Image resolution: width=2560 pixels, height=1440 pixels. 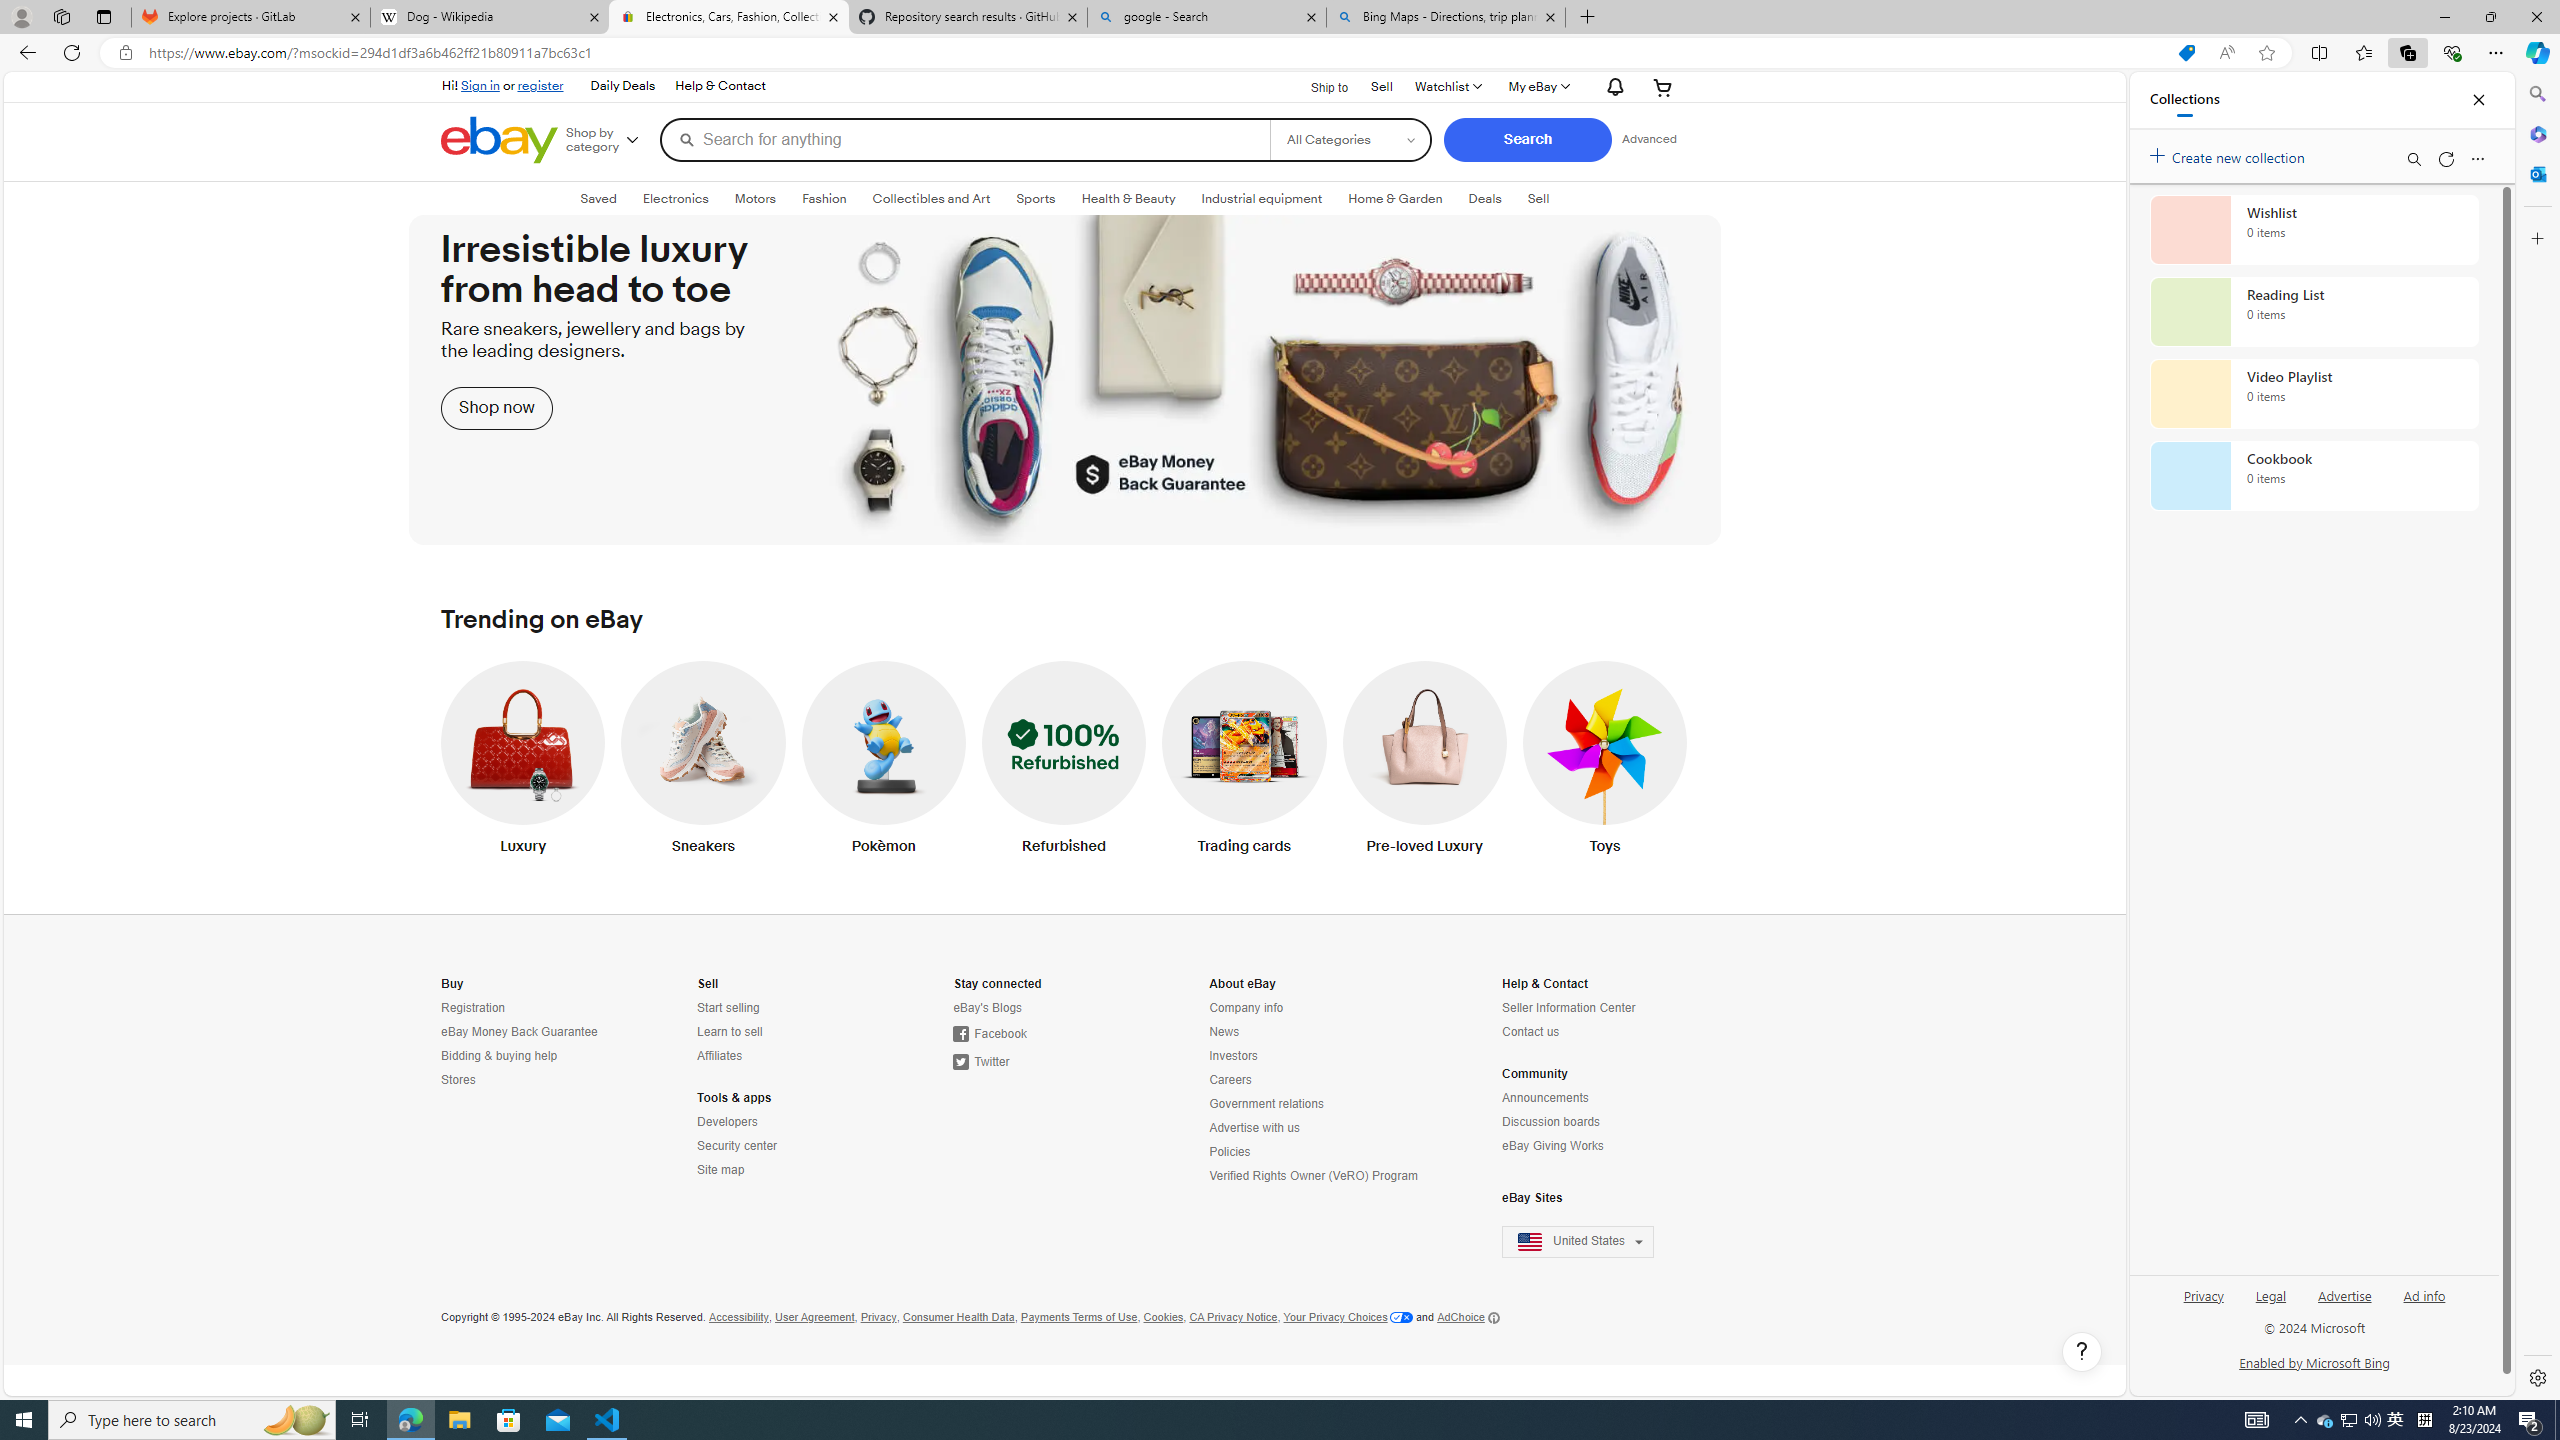 I want to click on Investors, so click(x=1316, y=1056).